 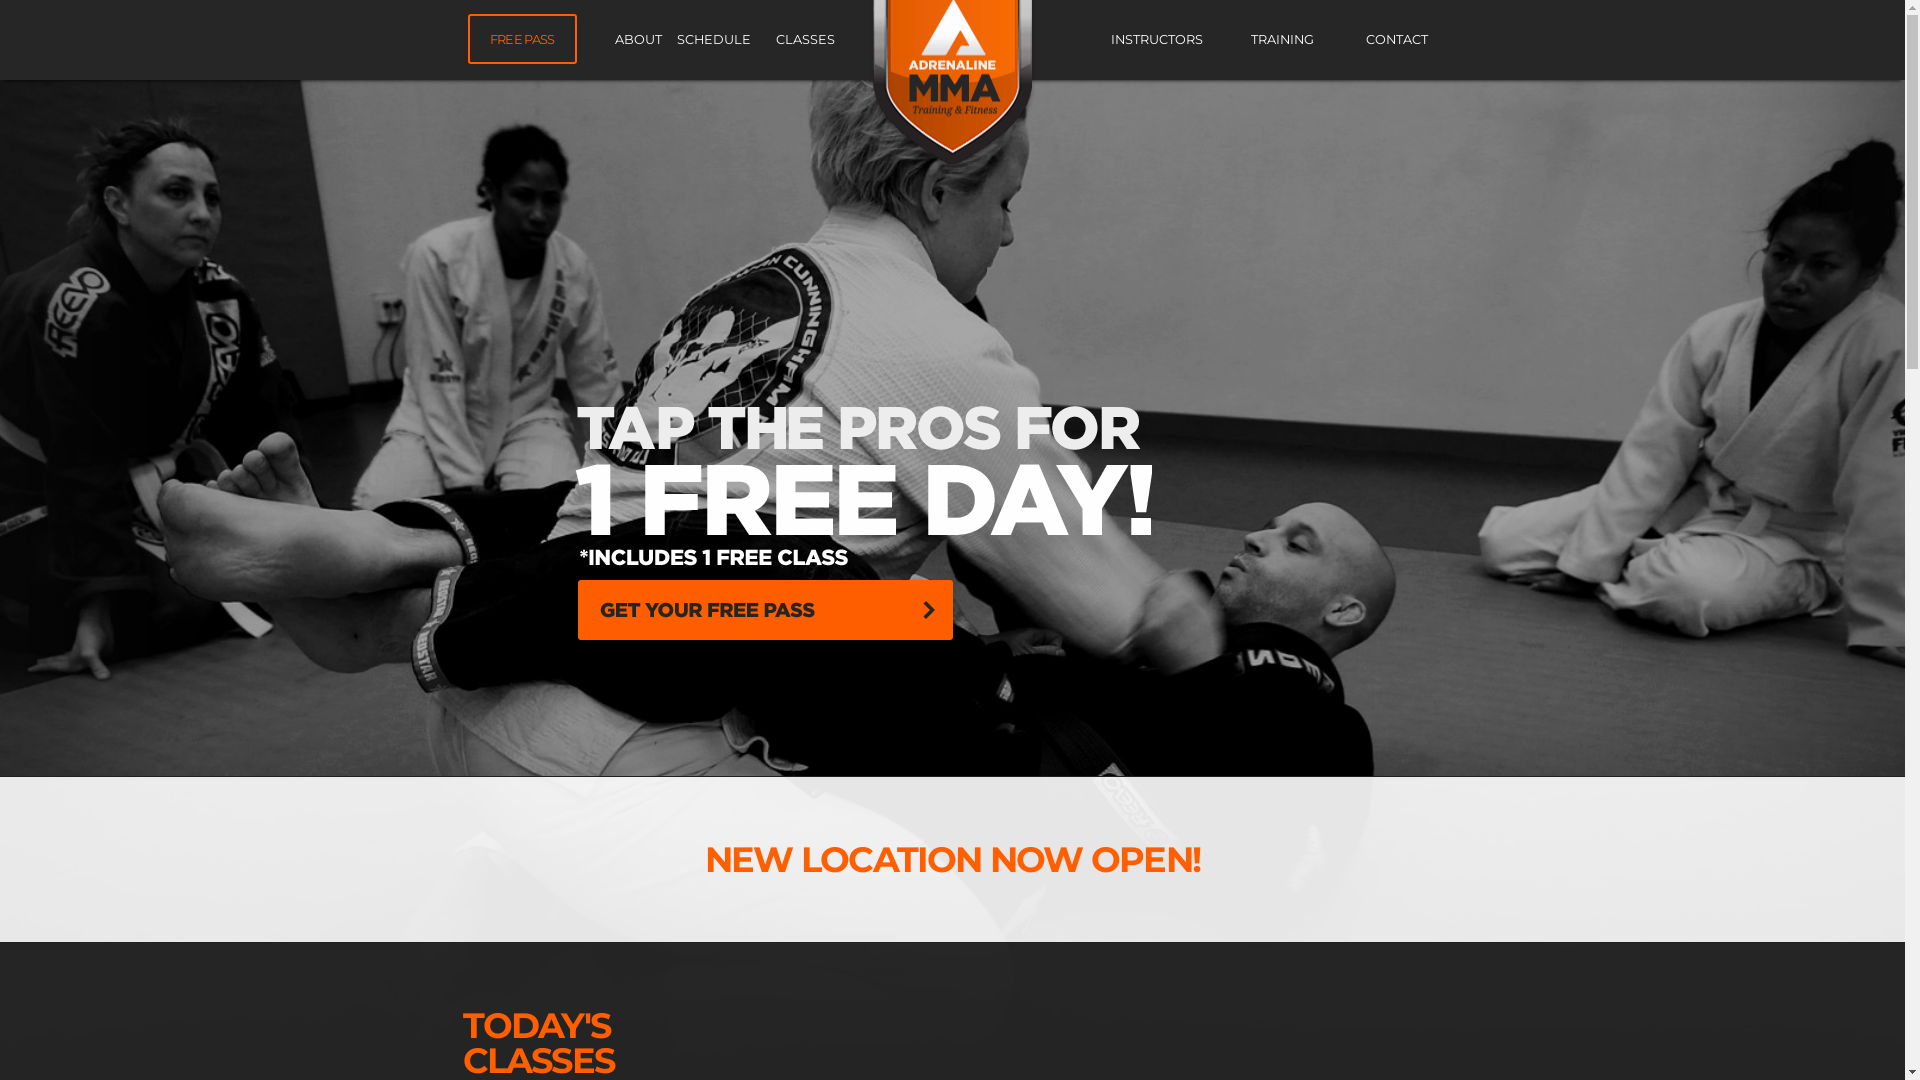 What do you see at coordinates (714, 40) in the screenshot?
I see `SCHEDULE` at bounding box center [714, 40].